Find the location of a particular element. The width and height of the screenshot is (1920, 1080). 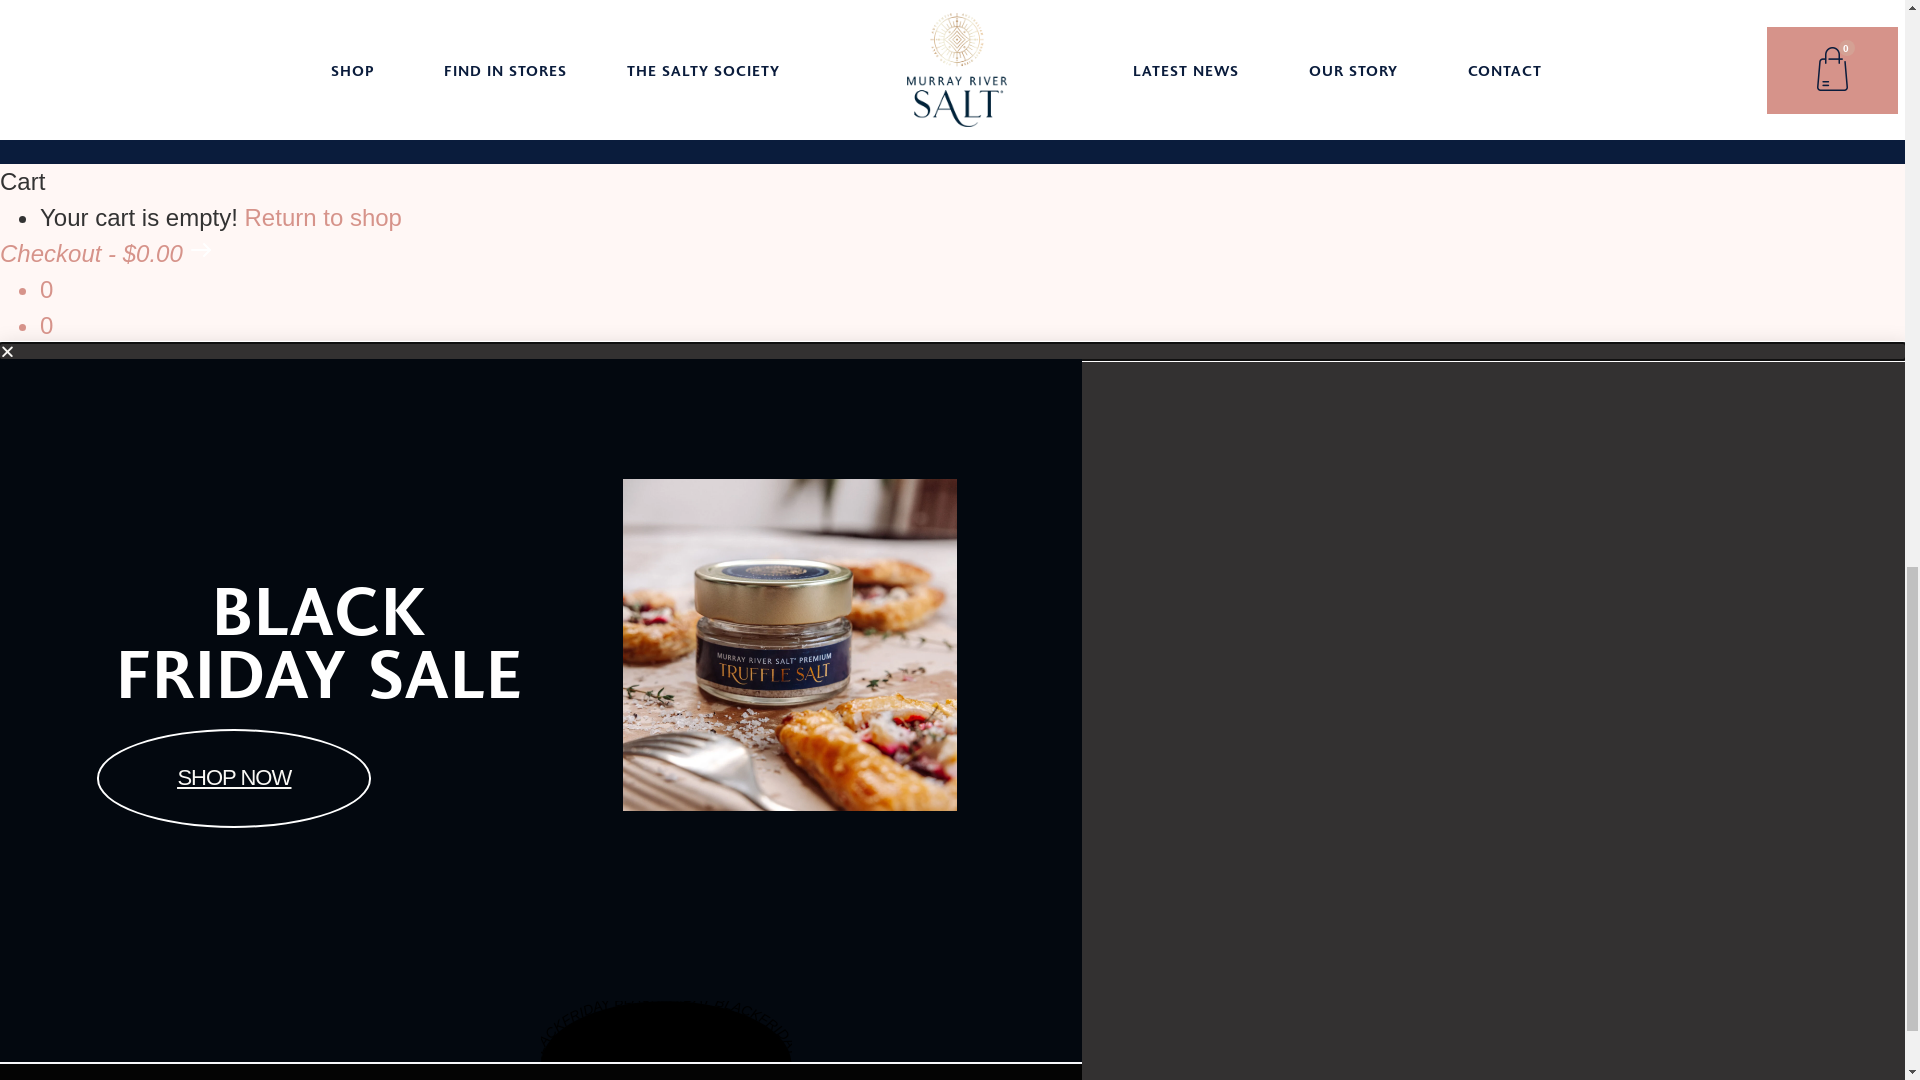

All about Salt is located at coordinates (1150, 1024).